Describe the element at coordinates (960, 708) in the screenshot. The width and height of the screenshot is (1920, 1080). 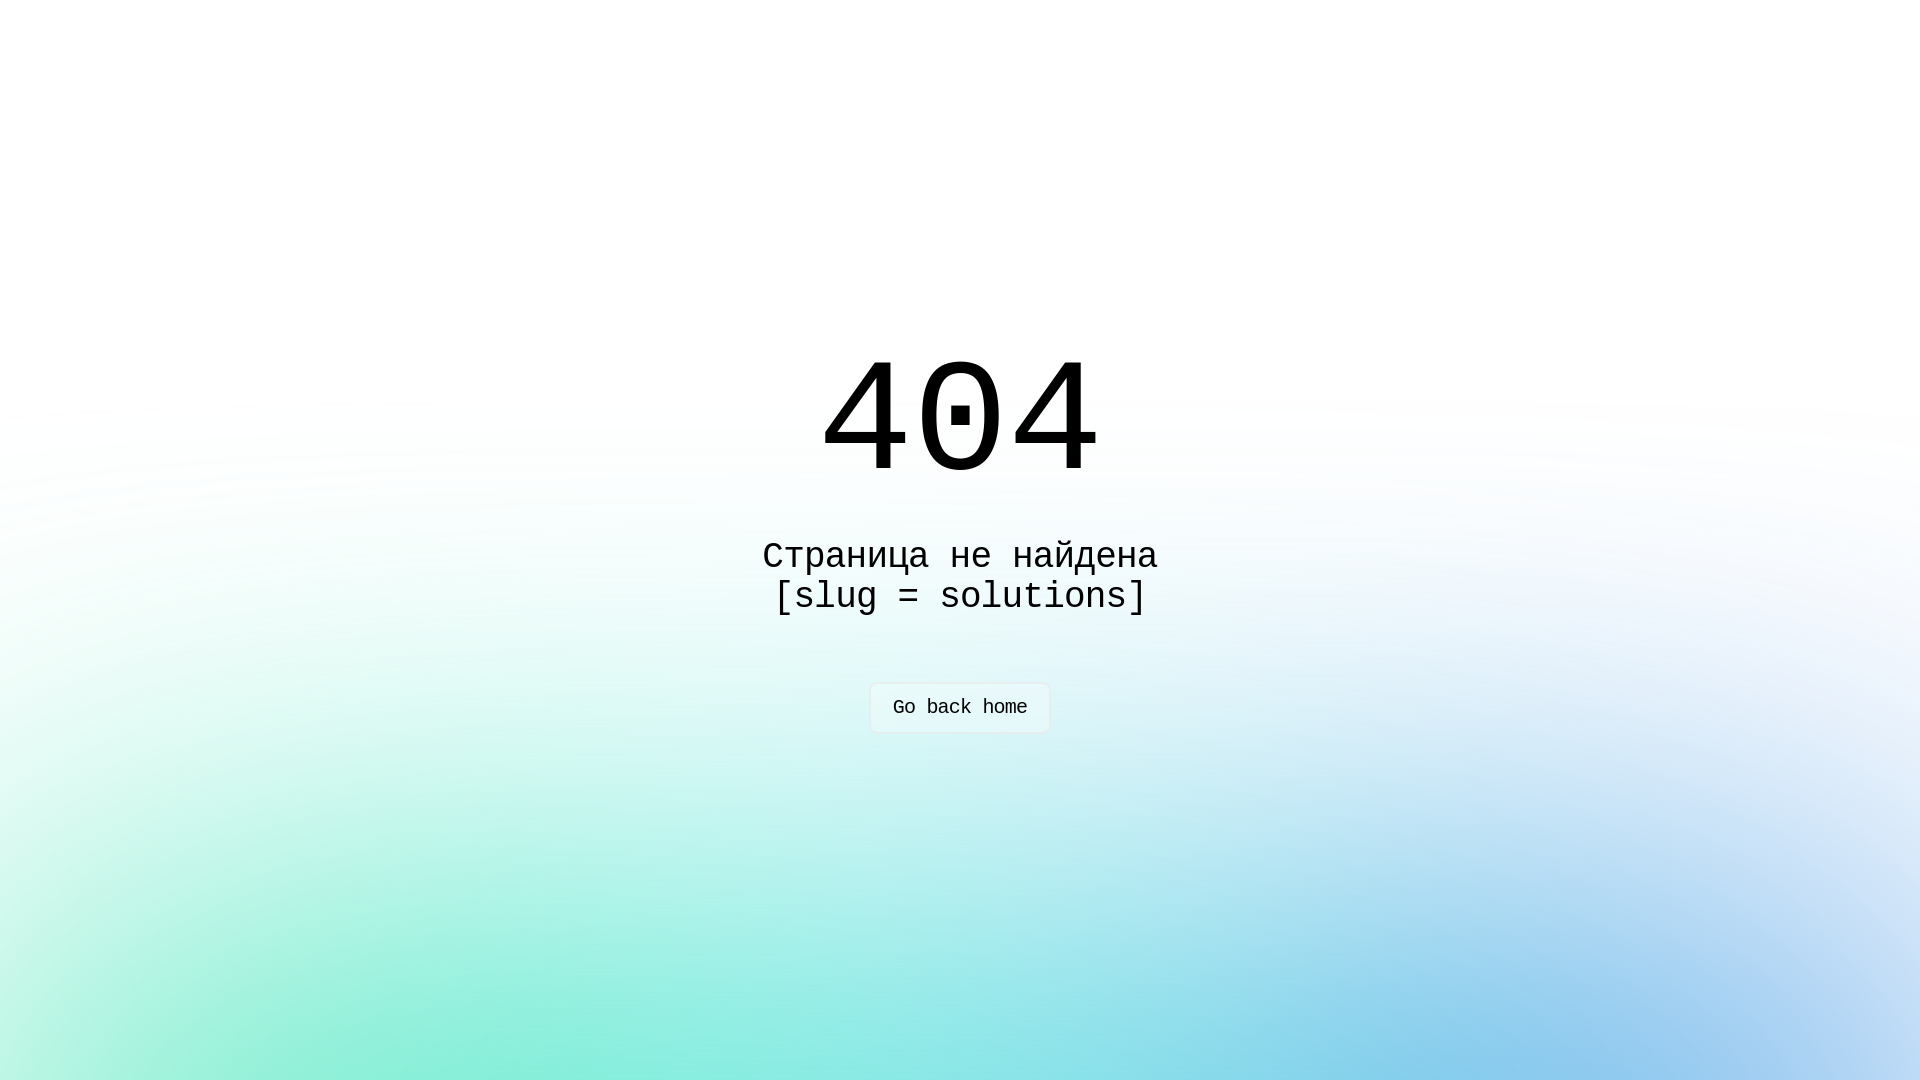
I see `Go back home` at that location.